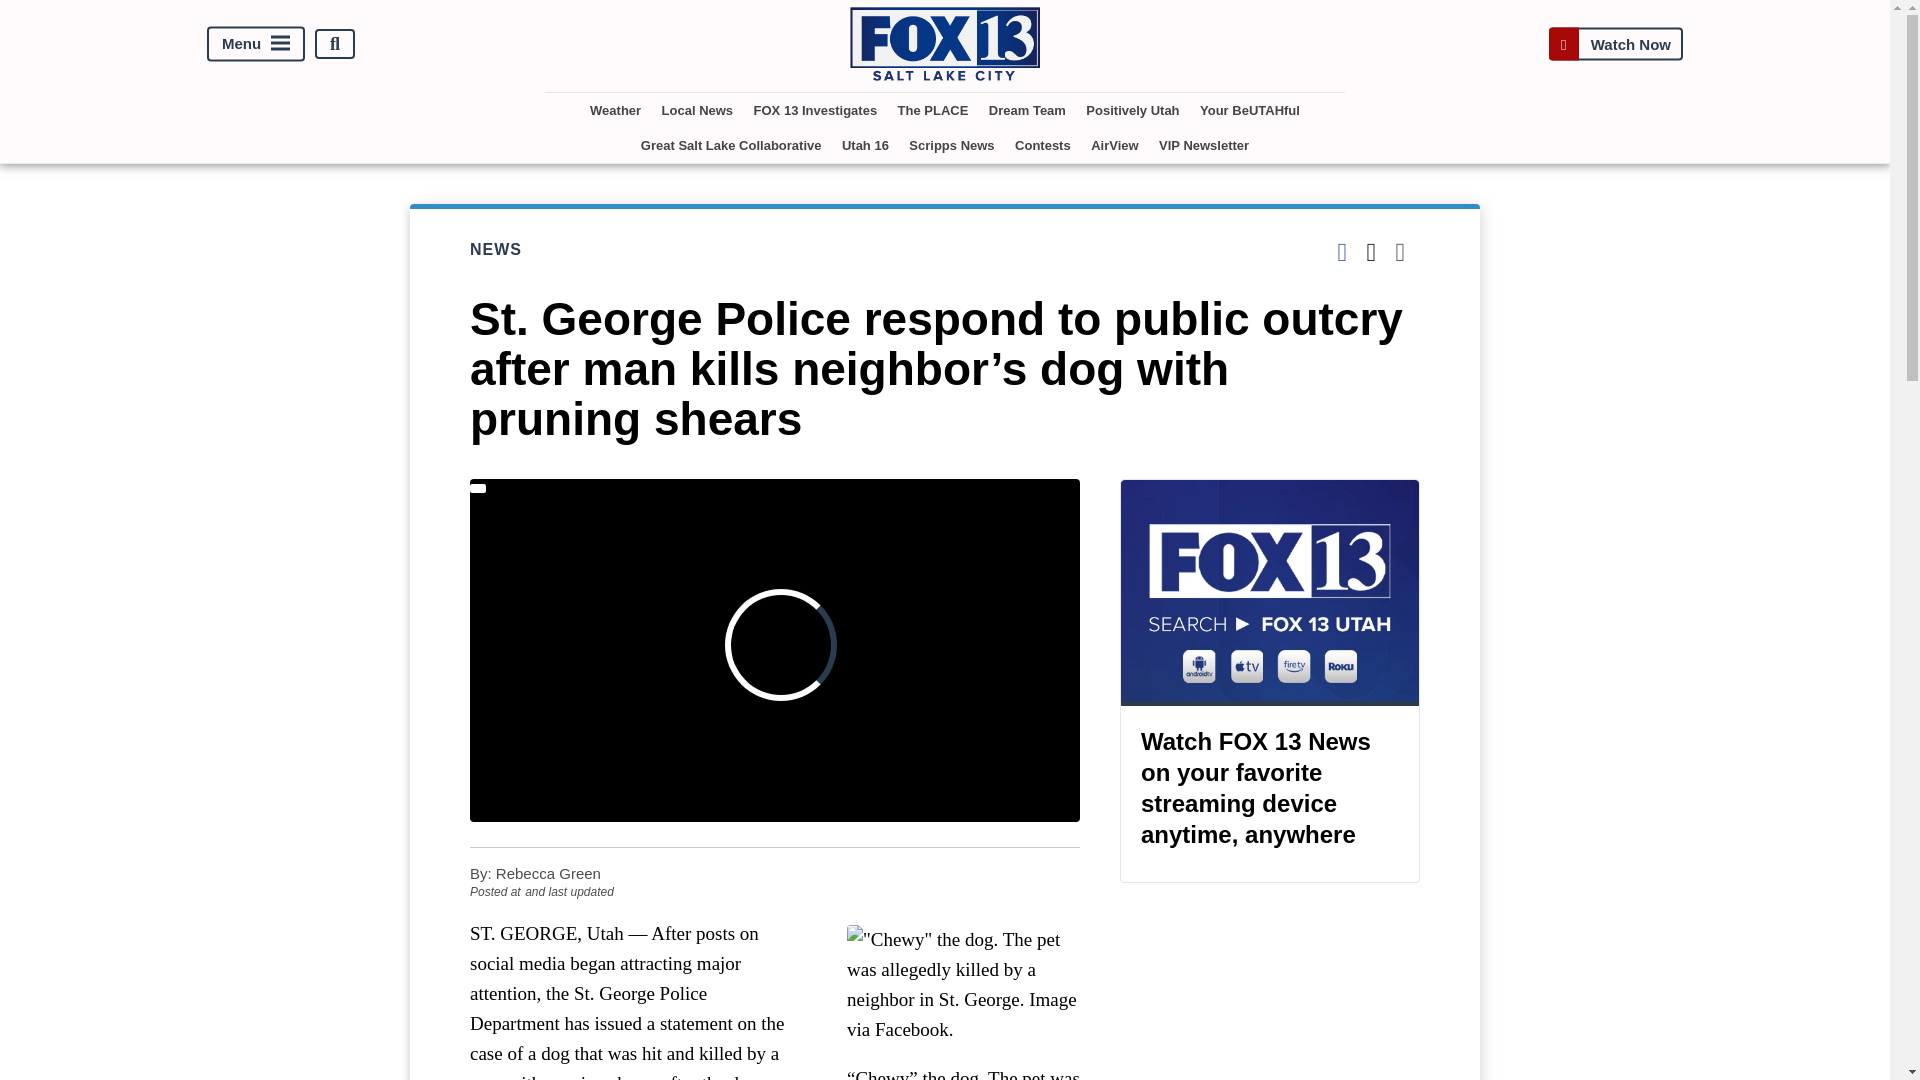 Image resolution: width=1920 pixels, height=1080 pixels. Describe the element at coordinates (1615, 44) in the screenshot. I see `Watch Now` at that location.